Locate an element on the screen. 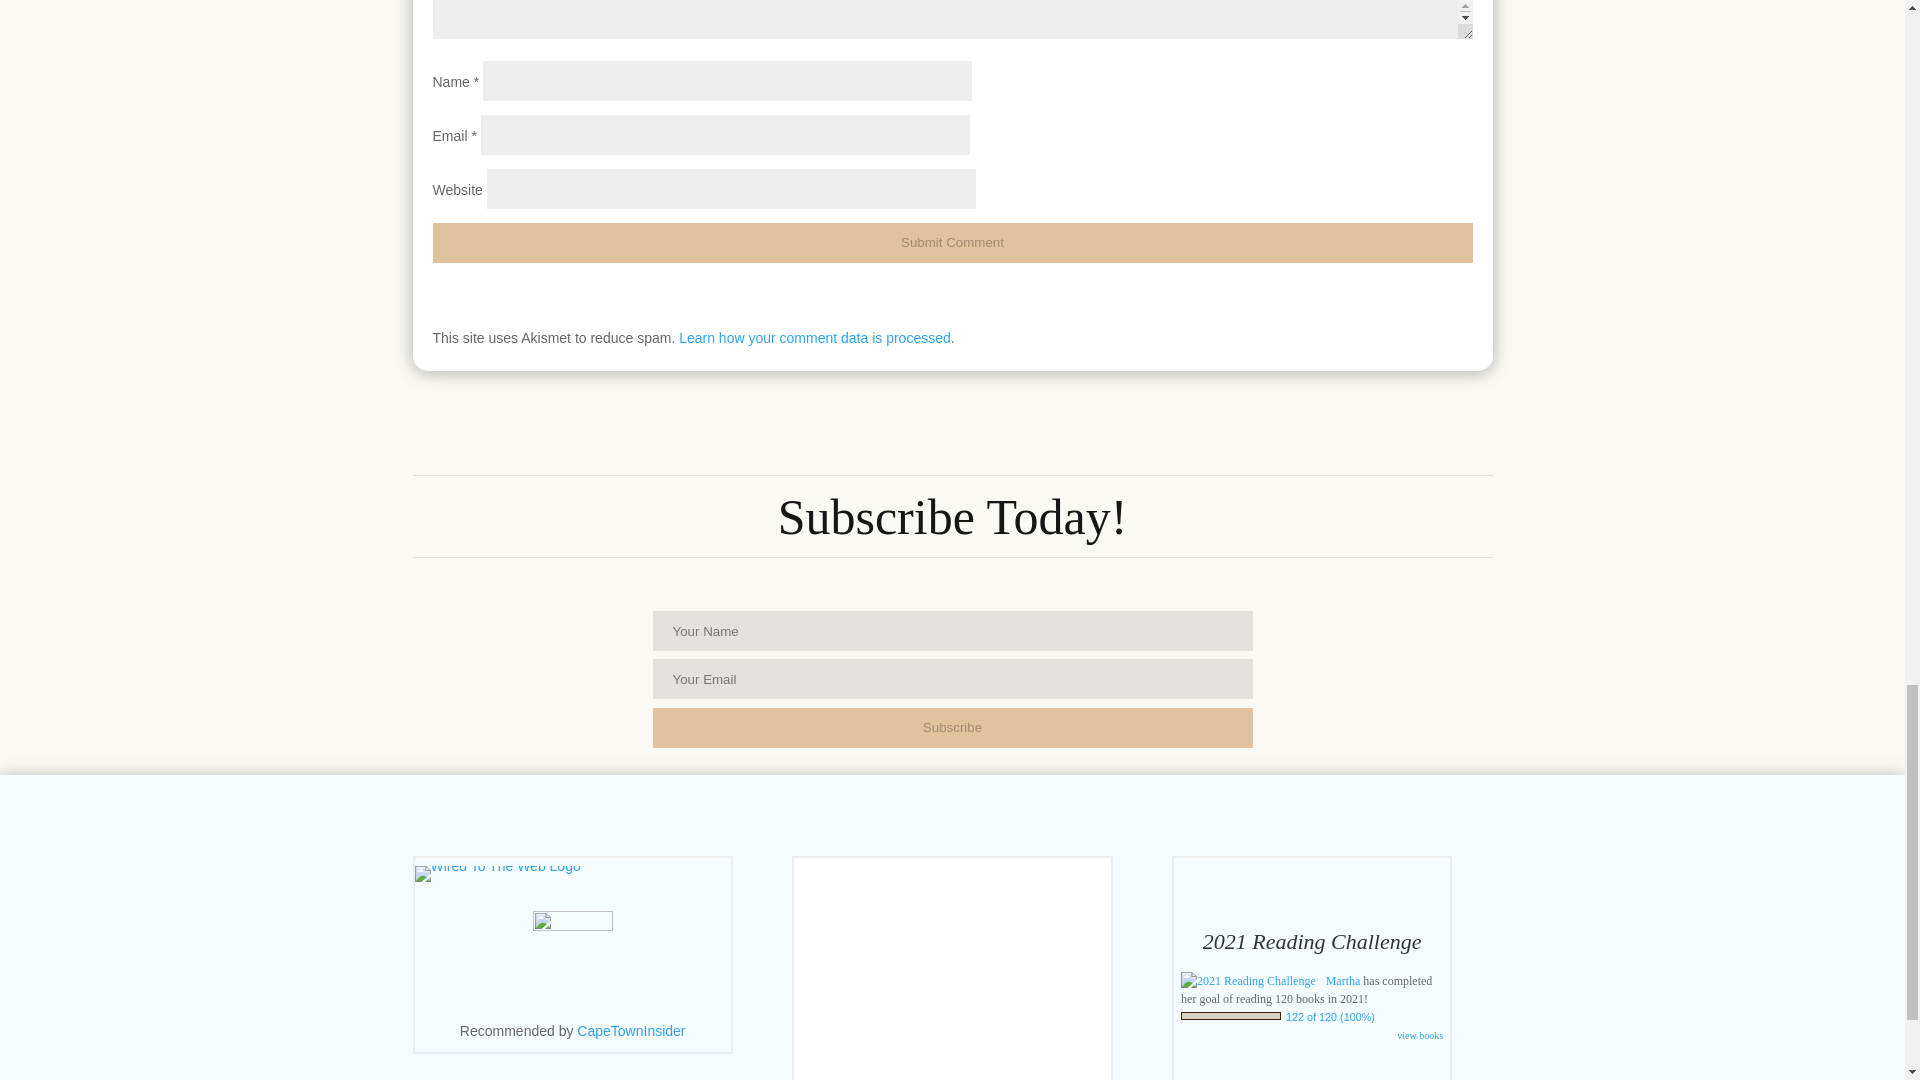 The width and height of the screenshot is (1920, 1080). Cape Town Influencers is located at coordinates (631, 1030).